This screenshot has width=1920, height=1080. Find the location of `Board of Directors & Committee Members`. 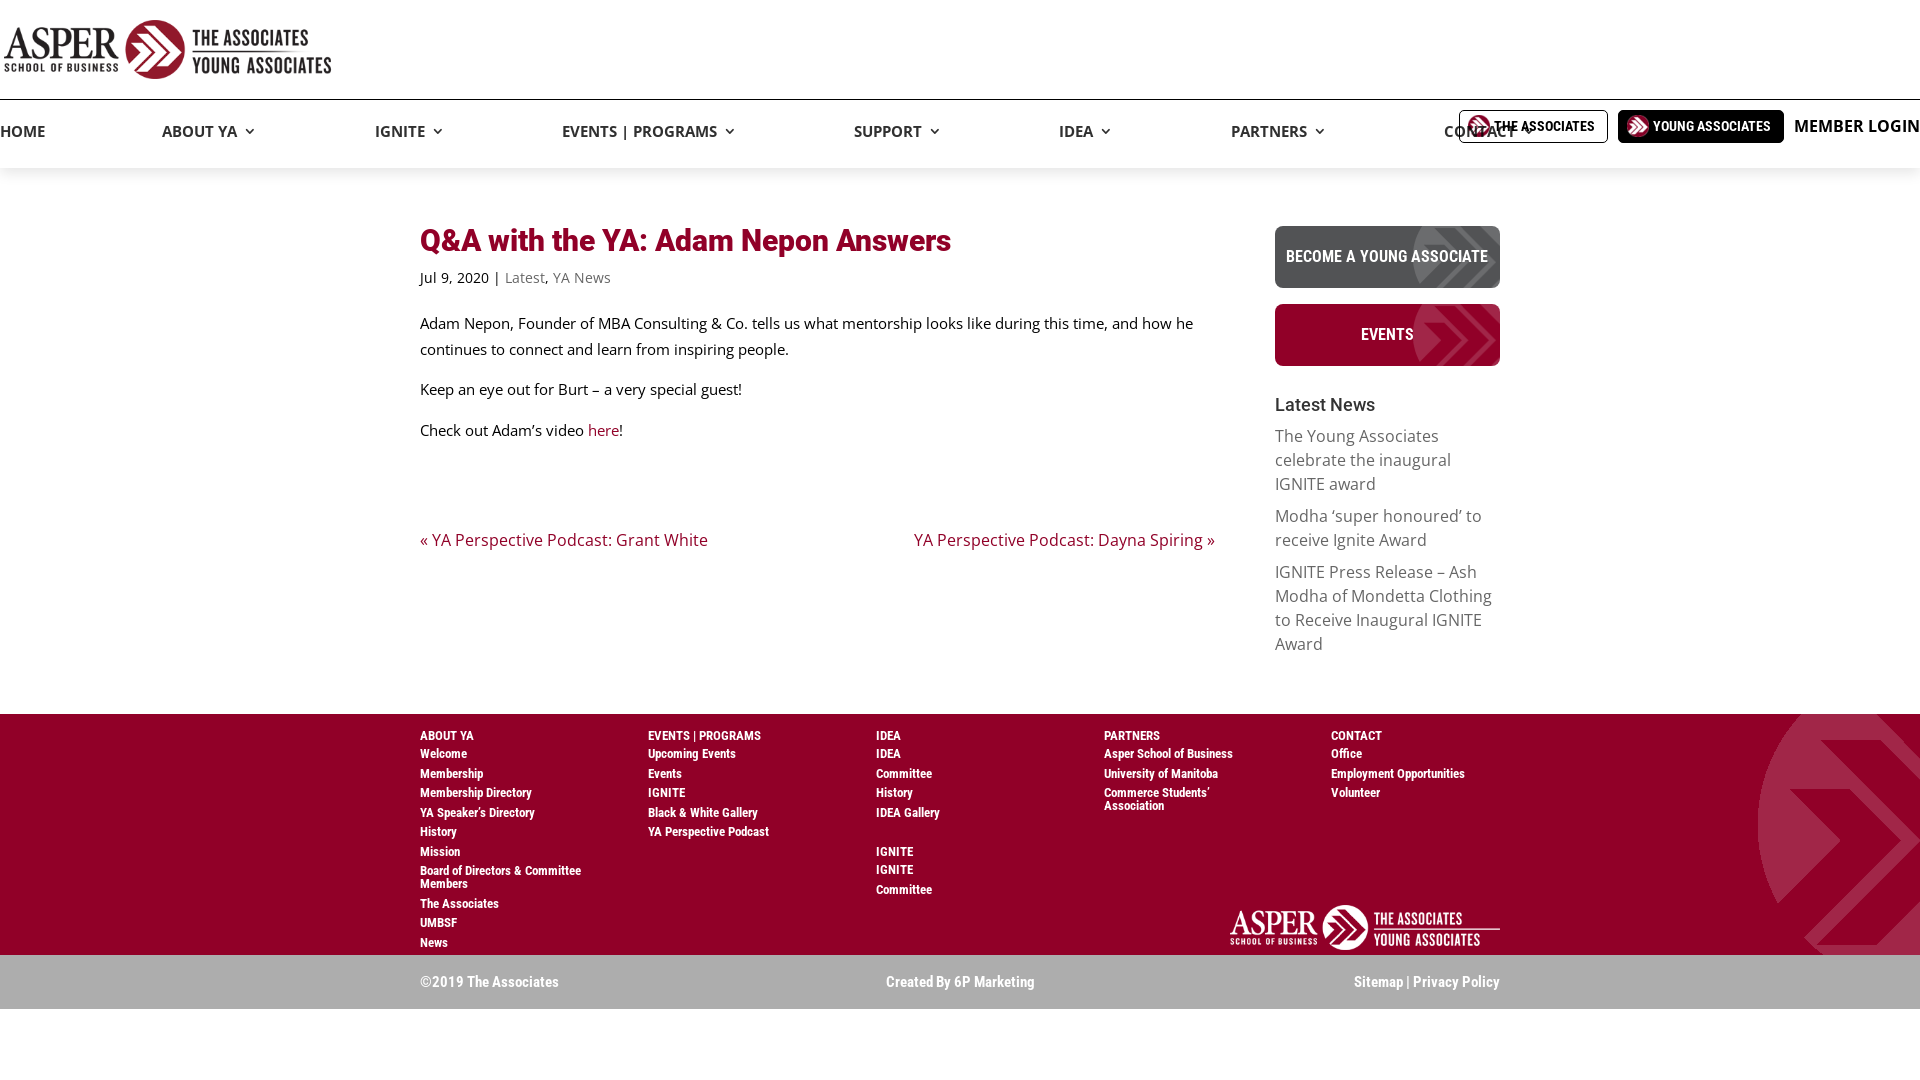

Board of Directors & Committee Members is located at coordinates (500, 877).